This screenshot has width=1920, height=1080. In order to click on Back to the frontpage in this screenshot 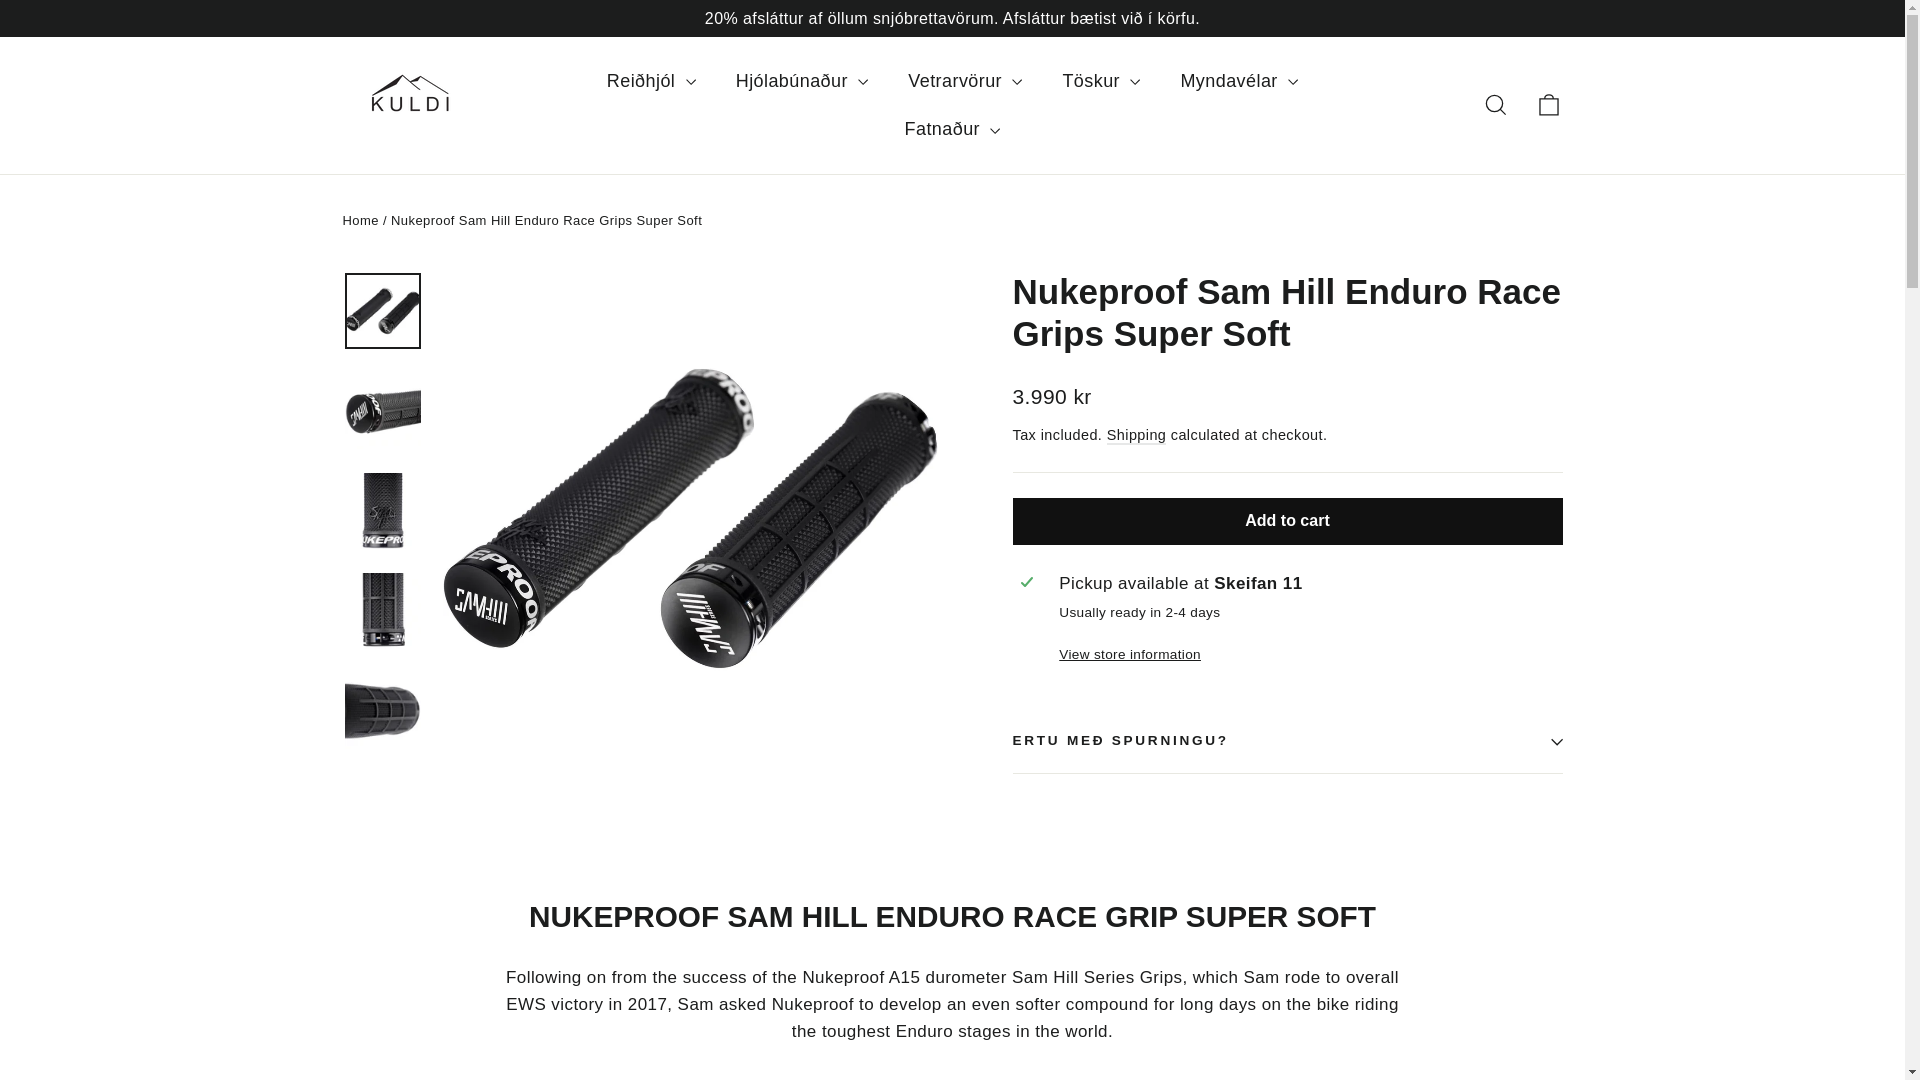, I will do `click(360, 220)`.